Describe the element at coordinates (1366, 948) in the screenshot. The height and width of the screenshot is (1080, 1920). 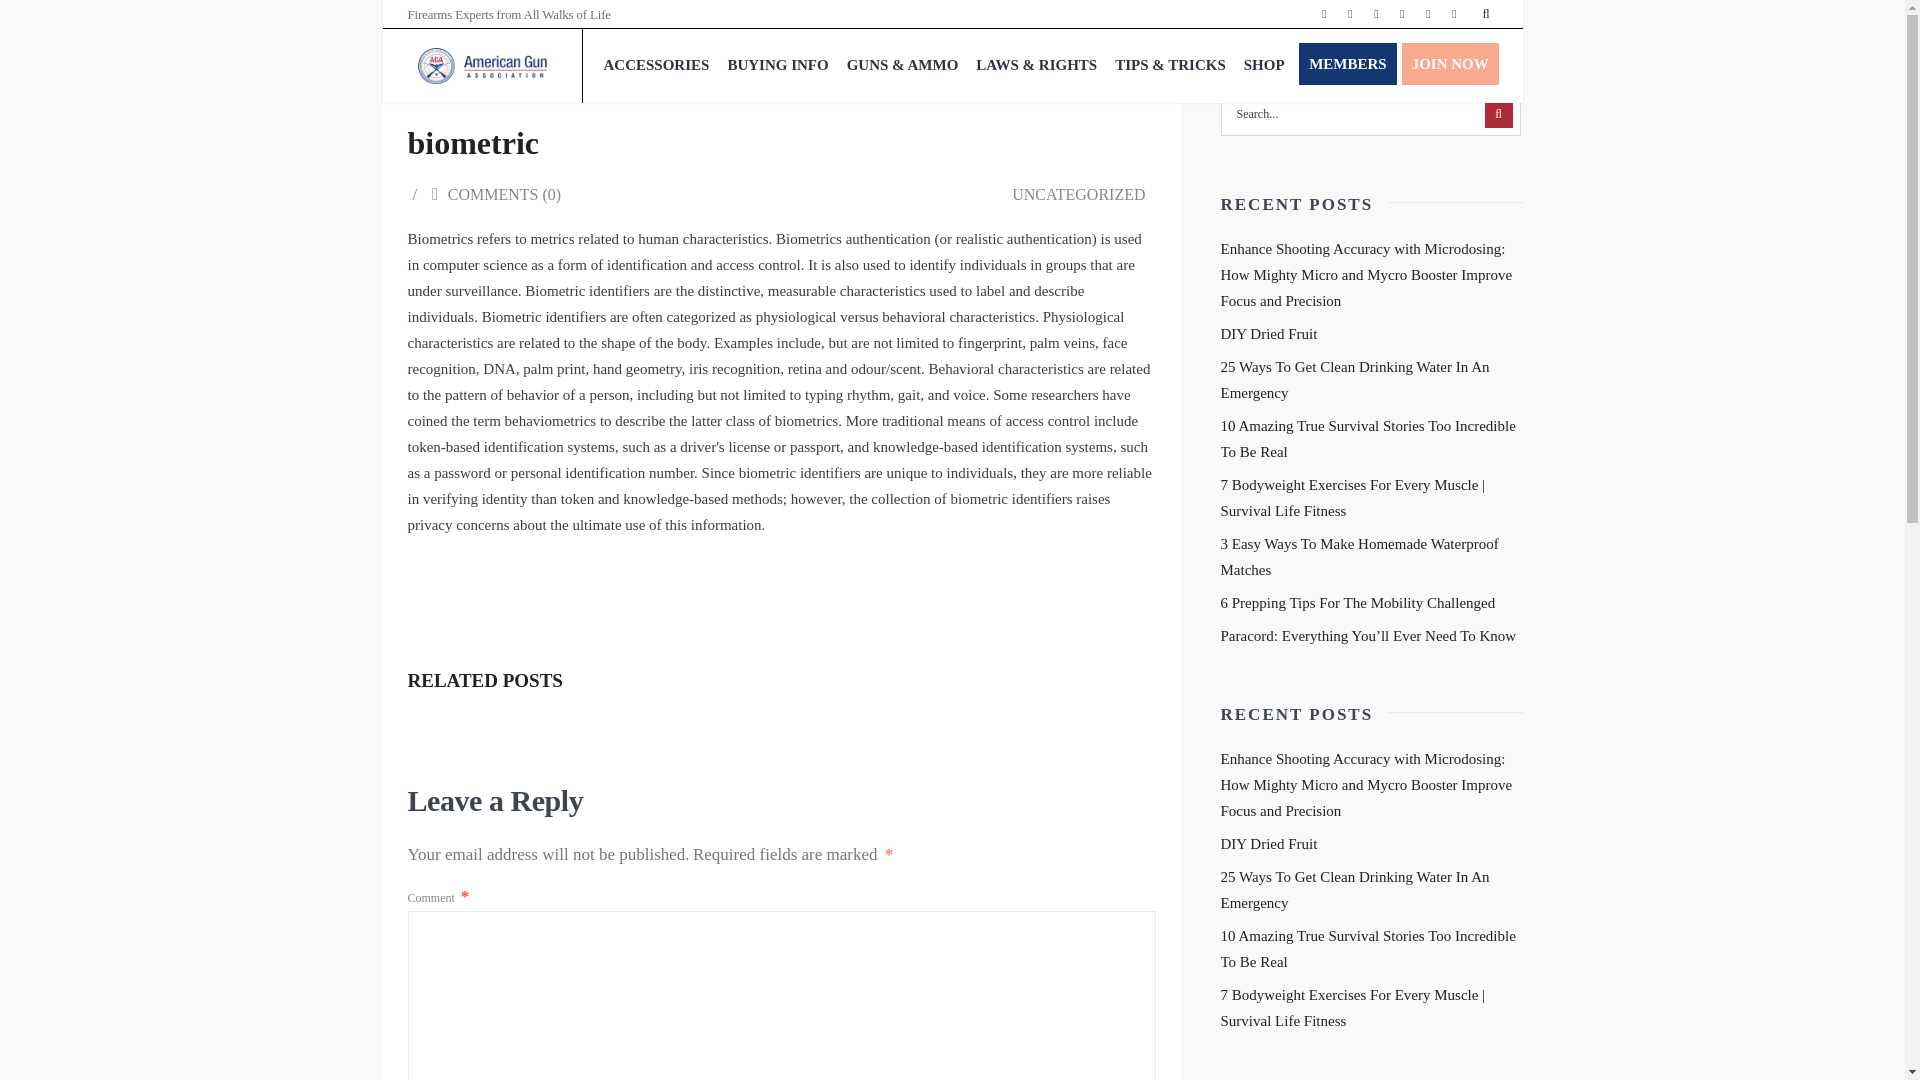
I see `10 Amazing True Survival Stories Too Incredible To Be Real` at that location.